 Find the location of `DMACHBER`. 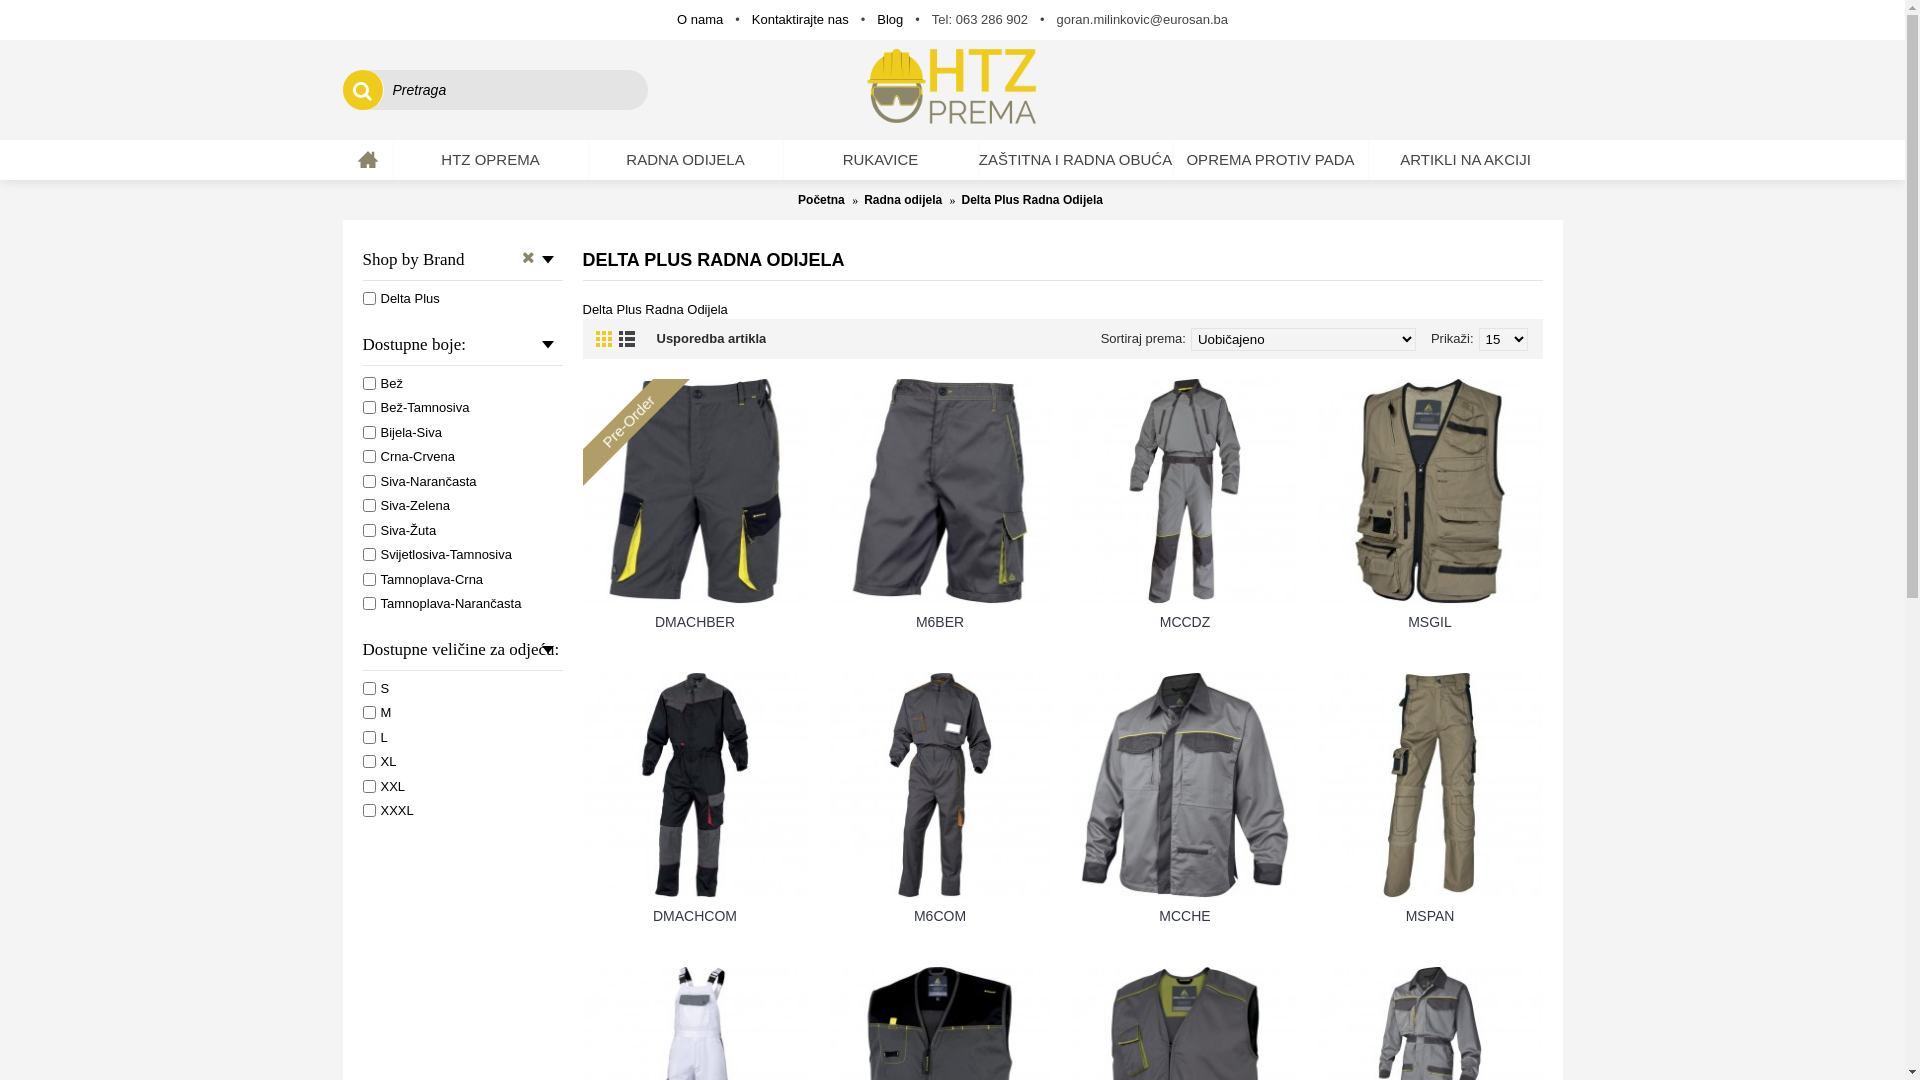

DMACHBER is located at coordinates (694, 492).